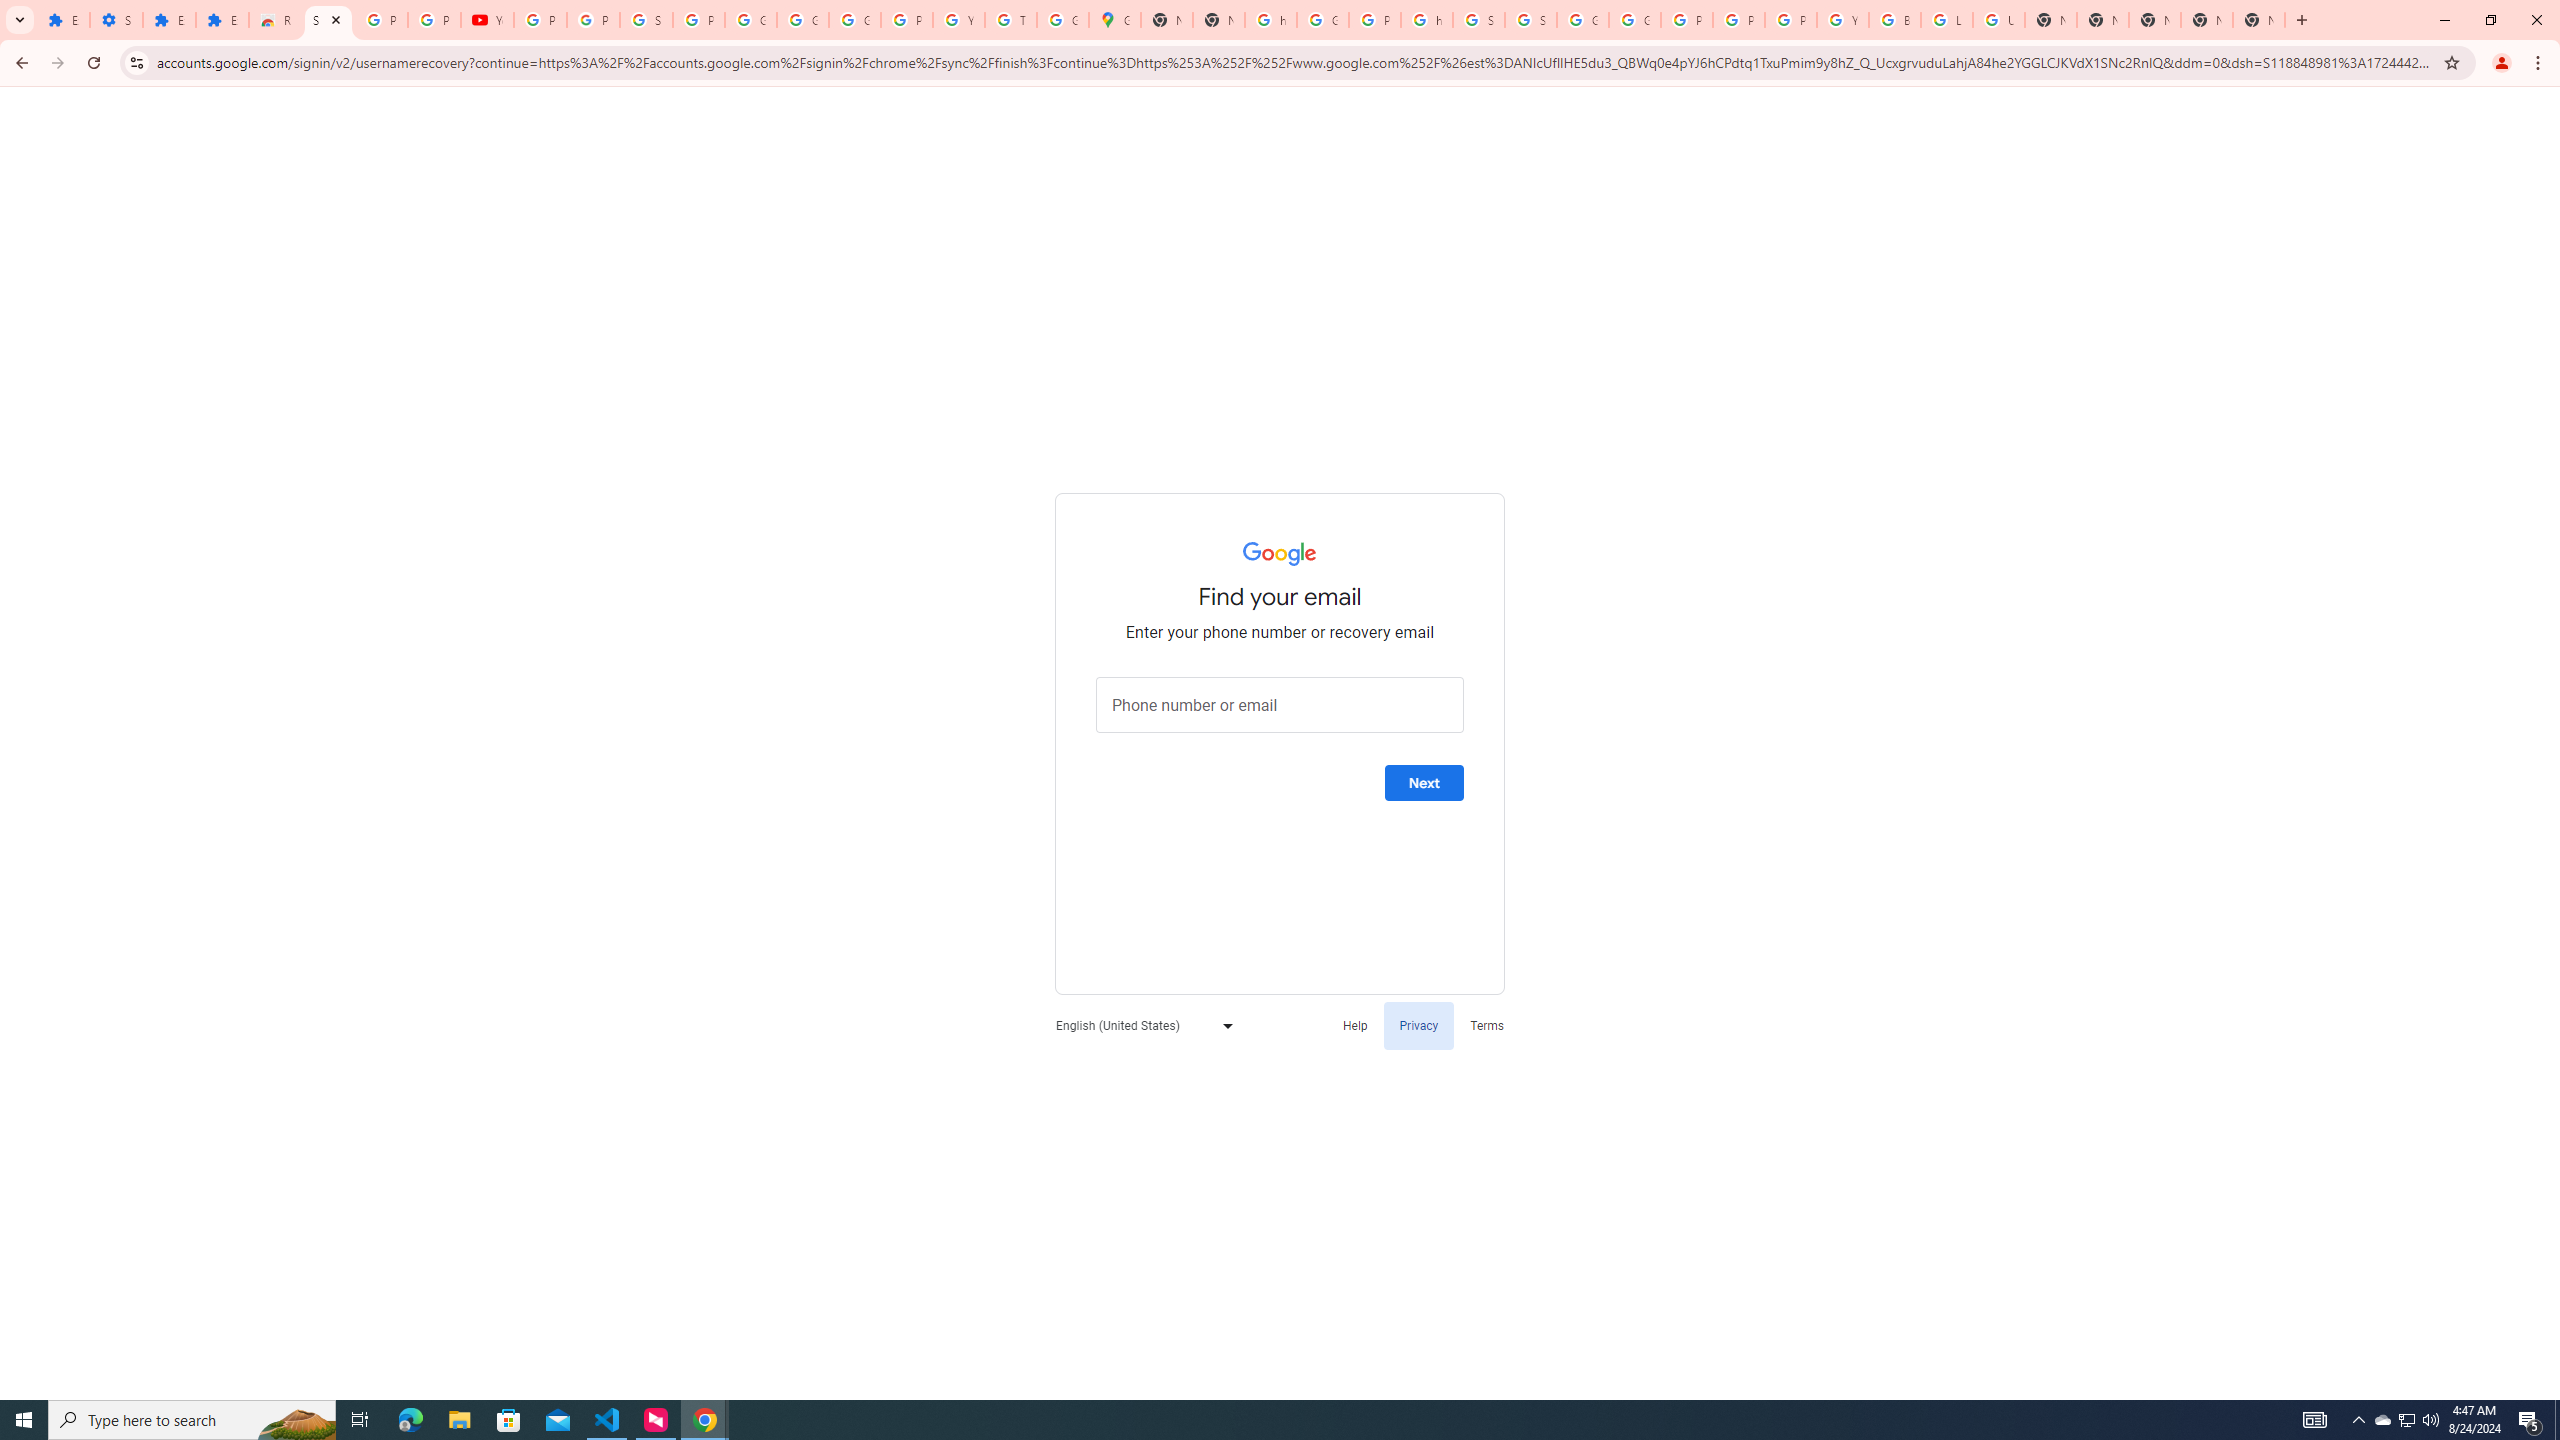 Image resolution: width=2560 pixels, height=1440 pixels. What do you see at coordinates (1114, 20) in the screenshot?
I see `Google Maps` at bounding box center [1114, 20].